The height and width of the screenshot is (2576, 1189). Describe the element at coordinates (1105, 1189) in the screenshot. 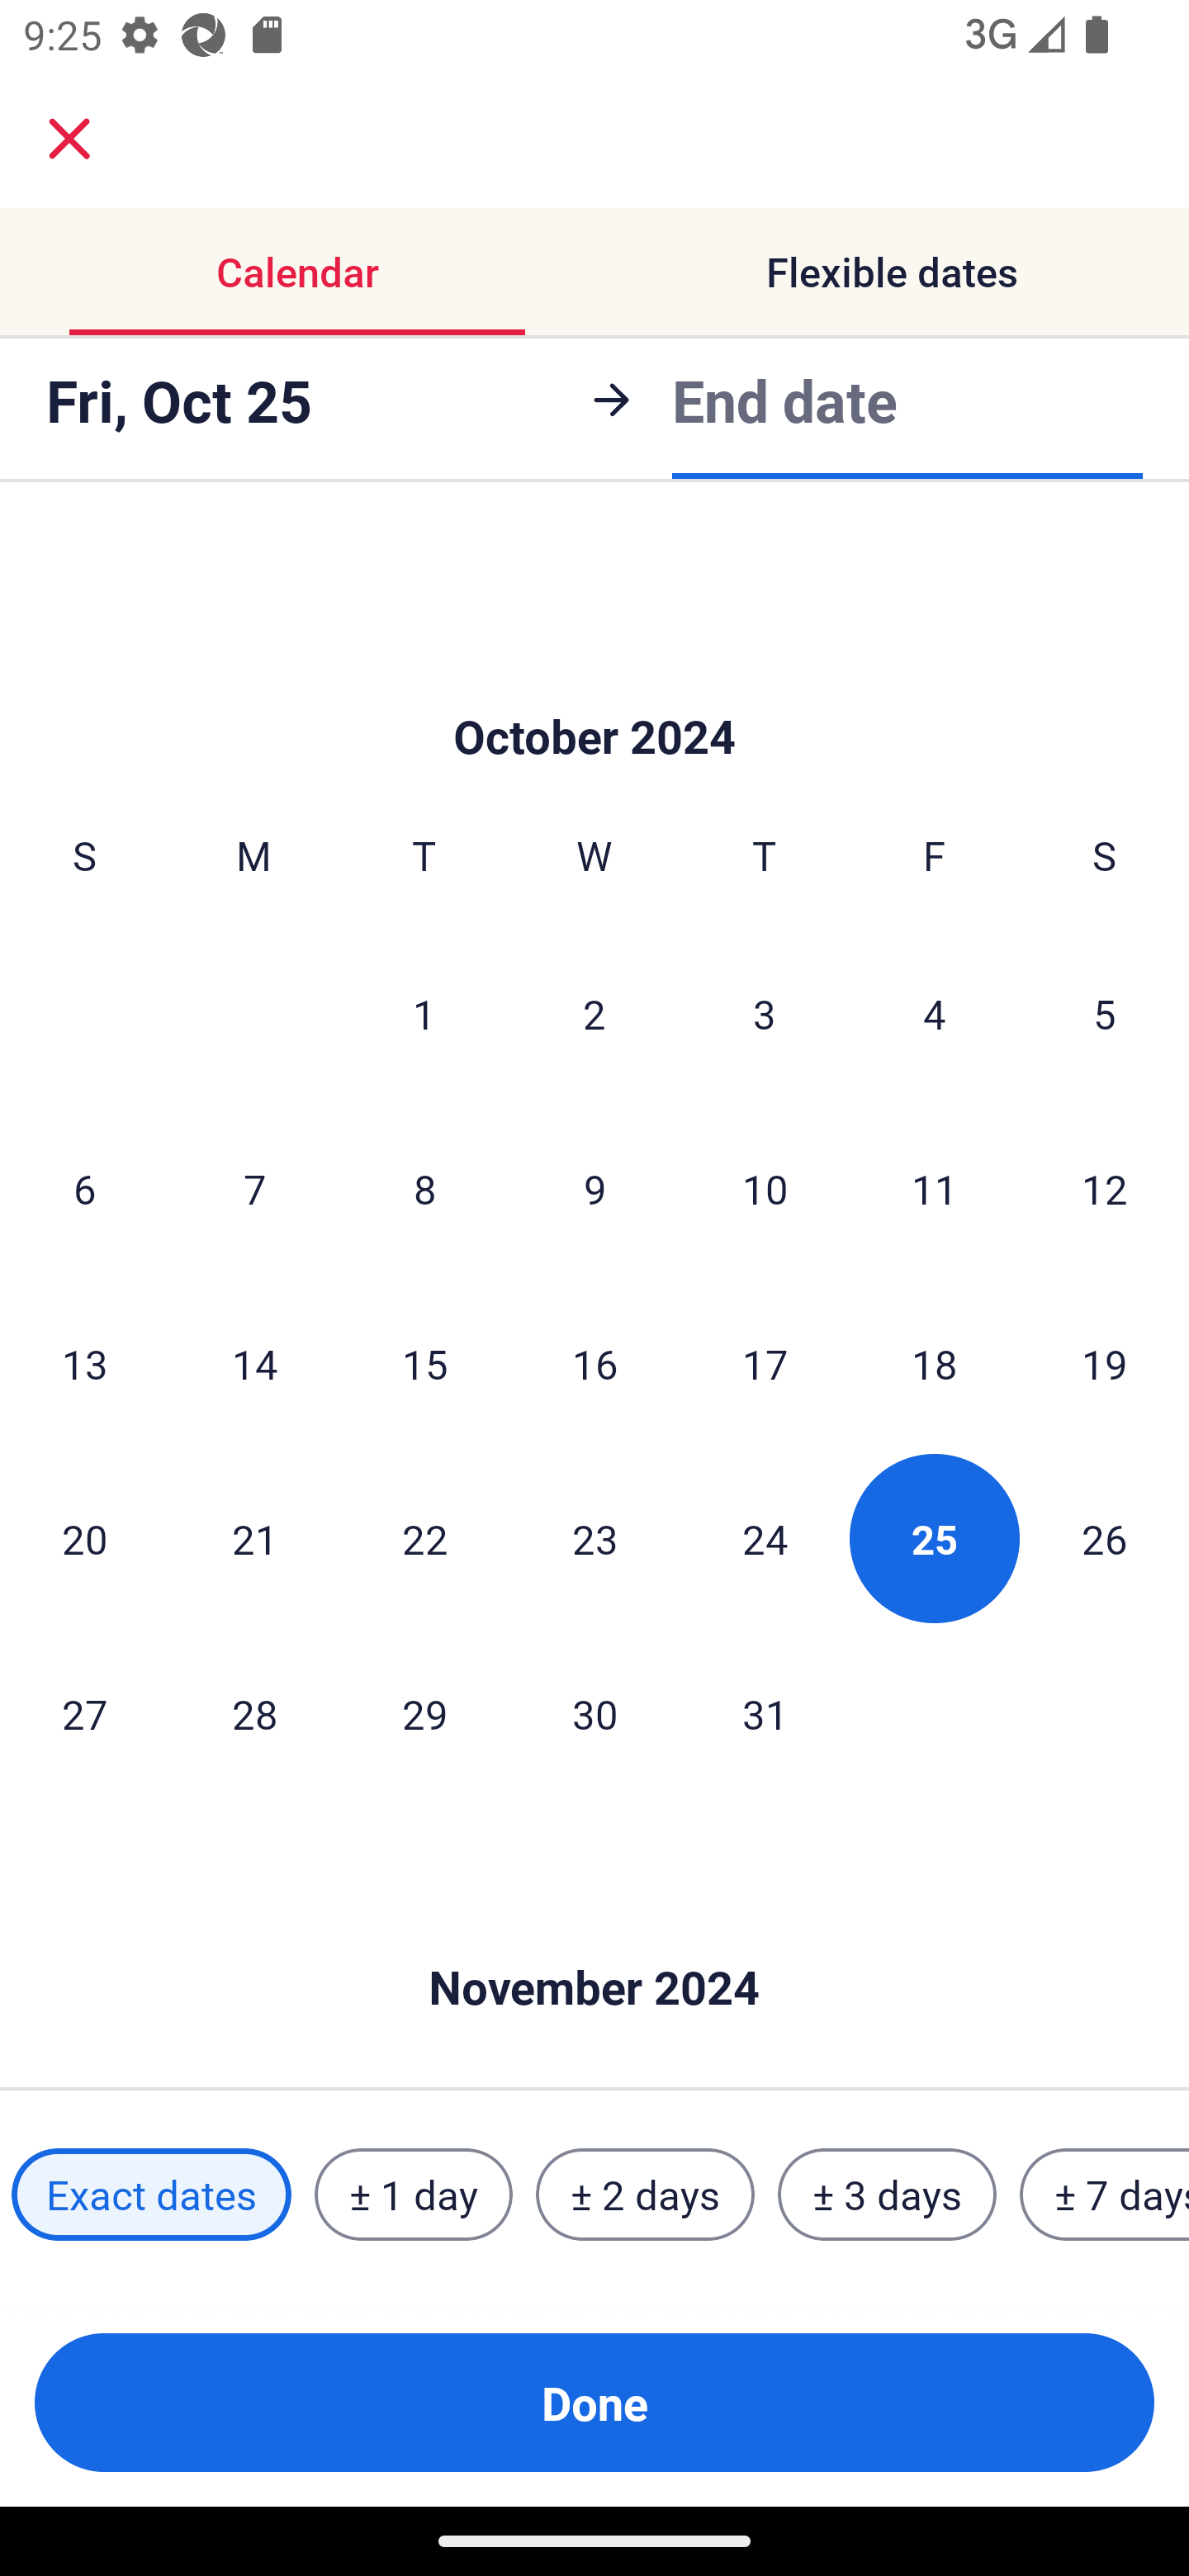

I see `12 Saturday, October 12, 2024` at that location.